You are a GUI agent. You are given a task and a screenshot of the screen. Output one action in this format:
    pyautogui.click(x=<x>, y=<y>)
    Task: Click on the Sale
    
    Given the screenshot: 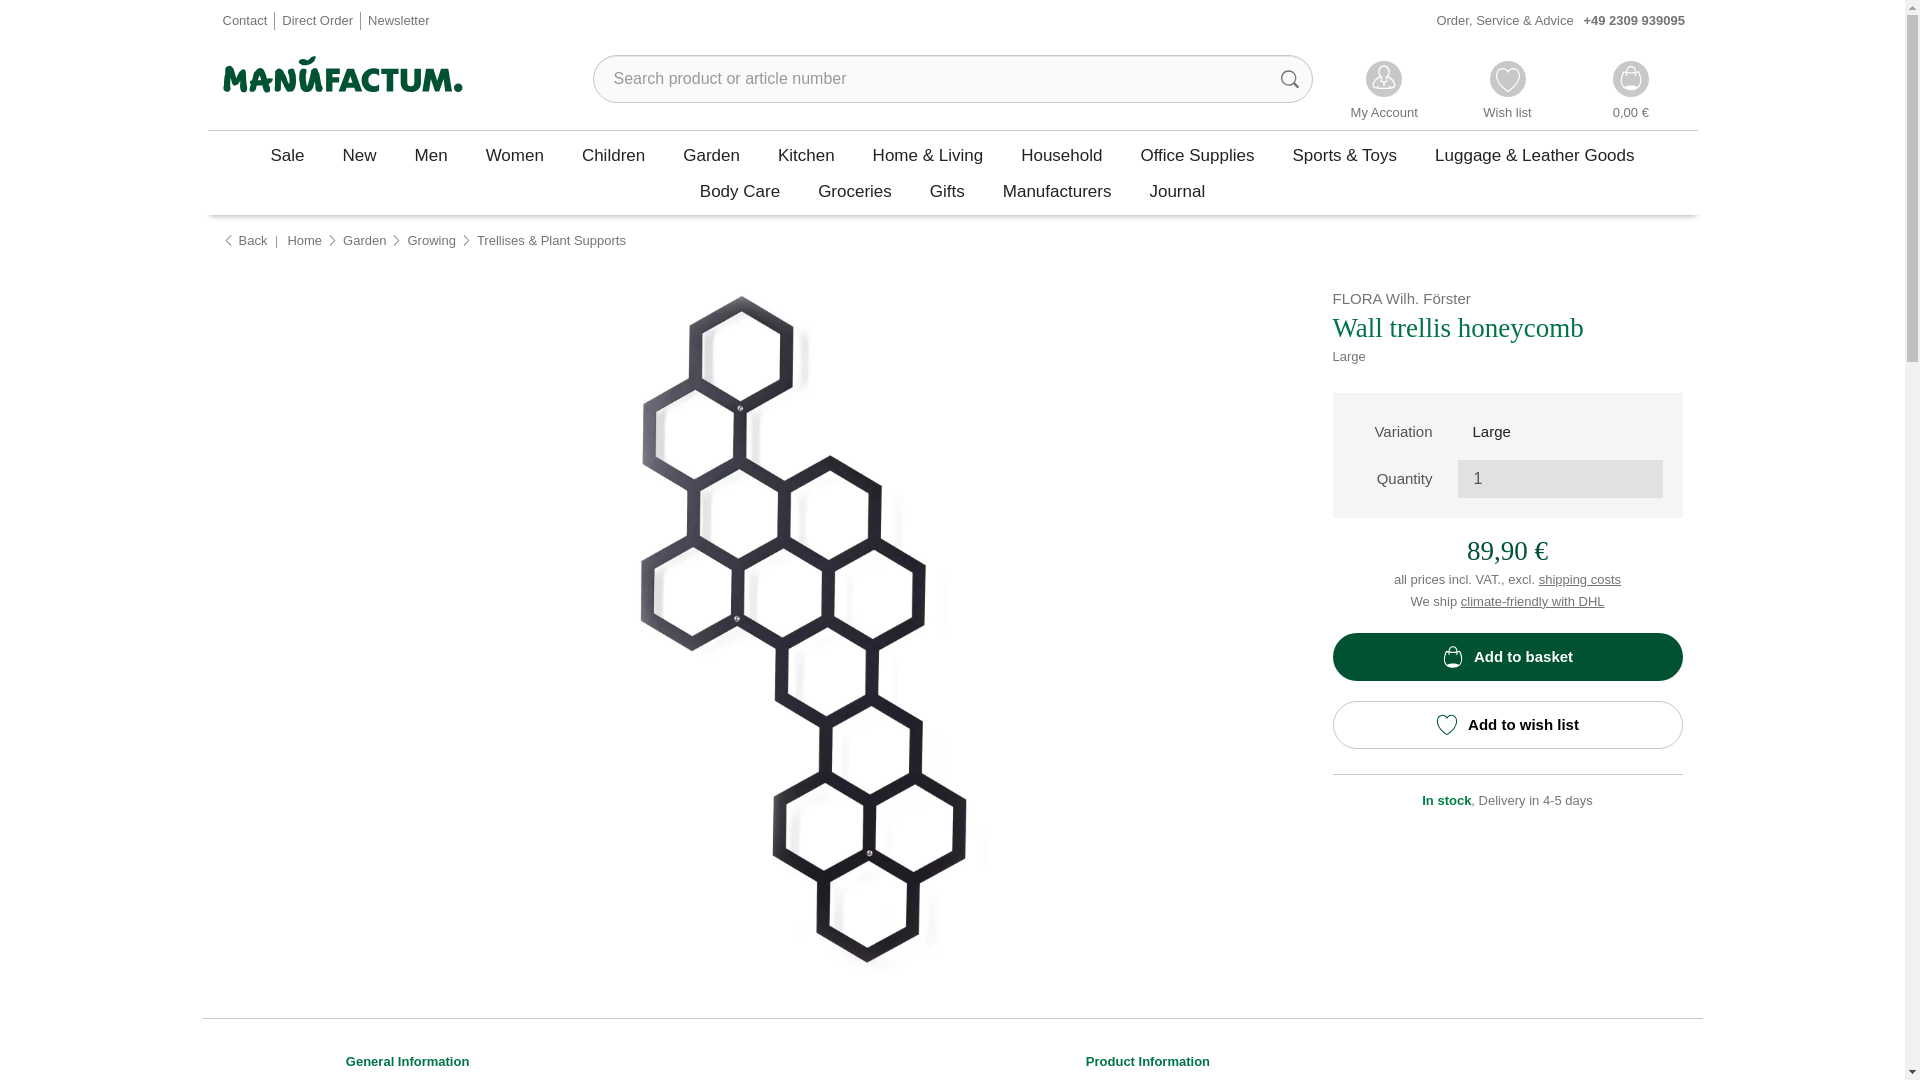 What is the action you would take?
    pyautogui.click(x=288, y=154)
    